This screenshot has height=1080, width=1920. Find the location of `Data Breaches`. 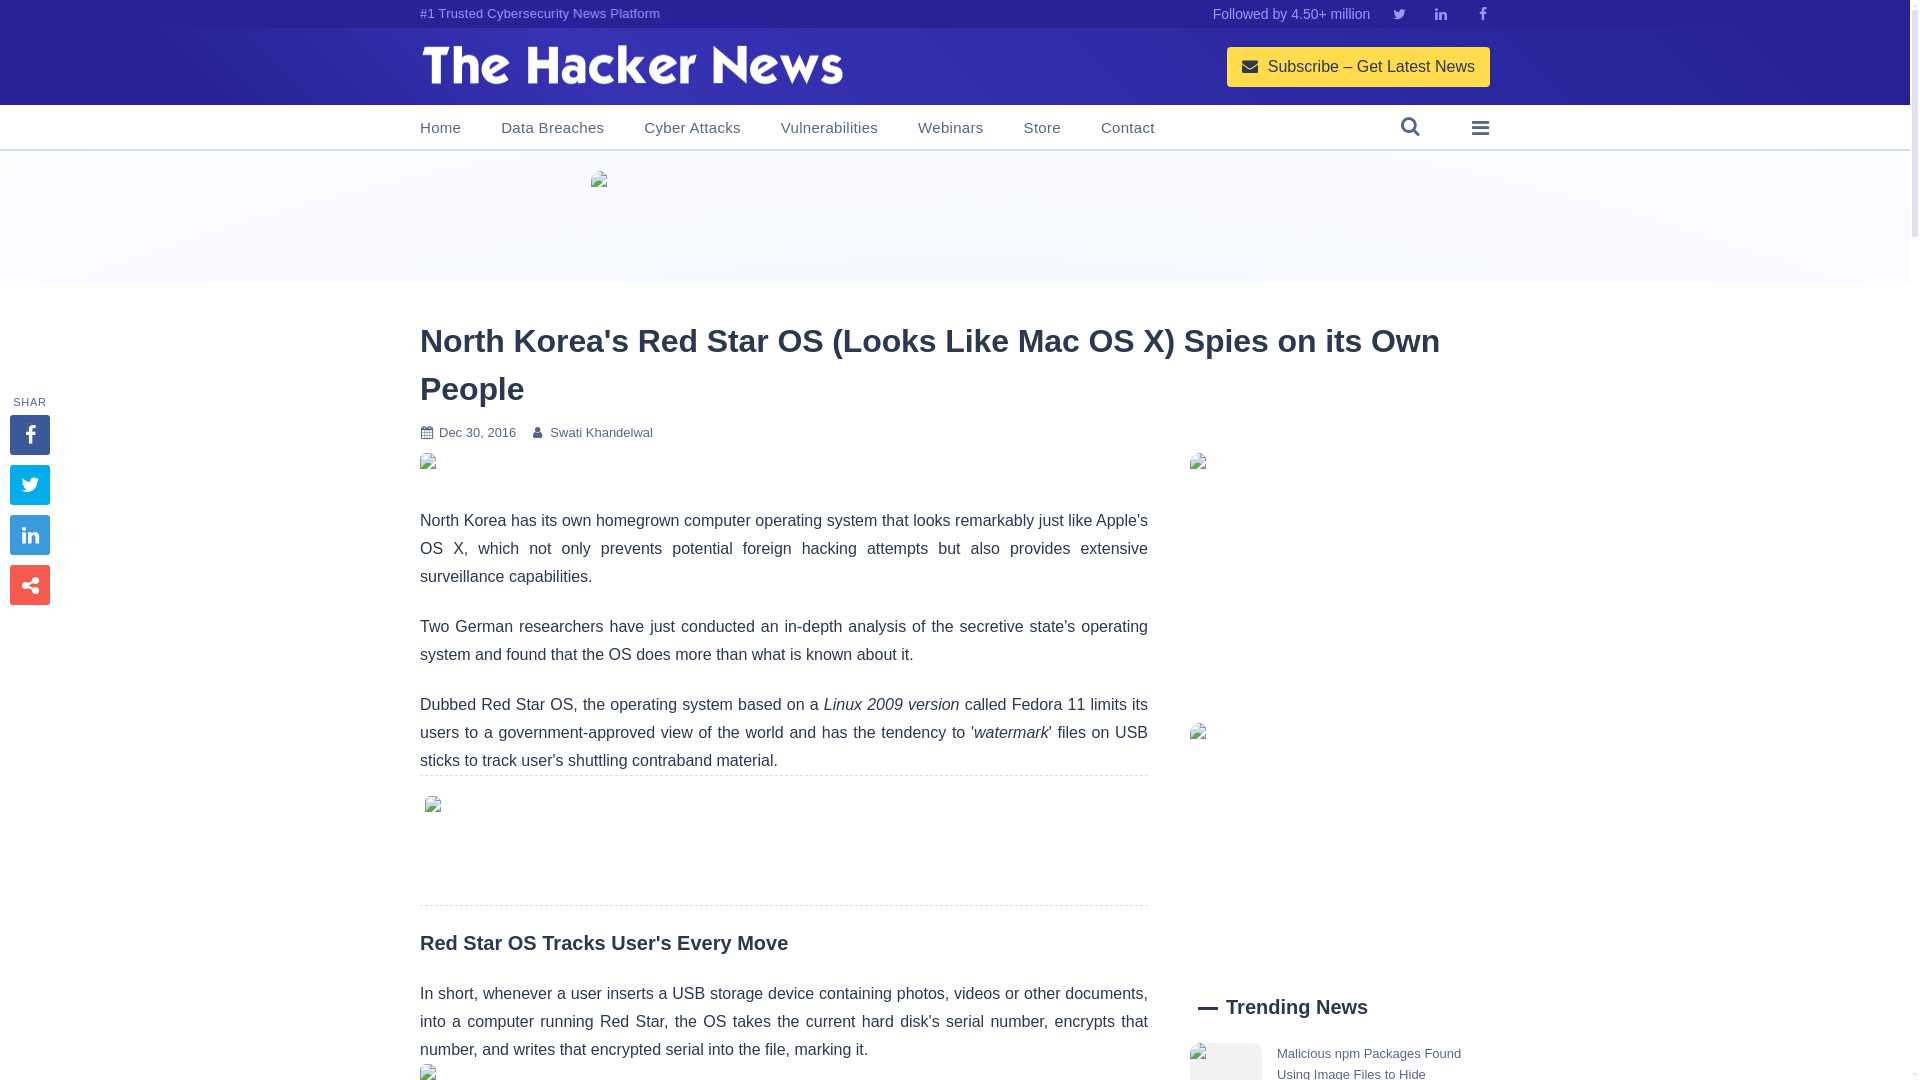

Data Breaches is located at coordinates (552, 128).